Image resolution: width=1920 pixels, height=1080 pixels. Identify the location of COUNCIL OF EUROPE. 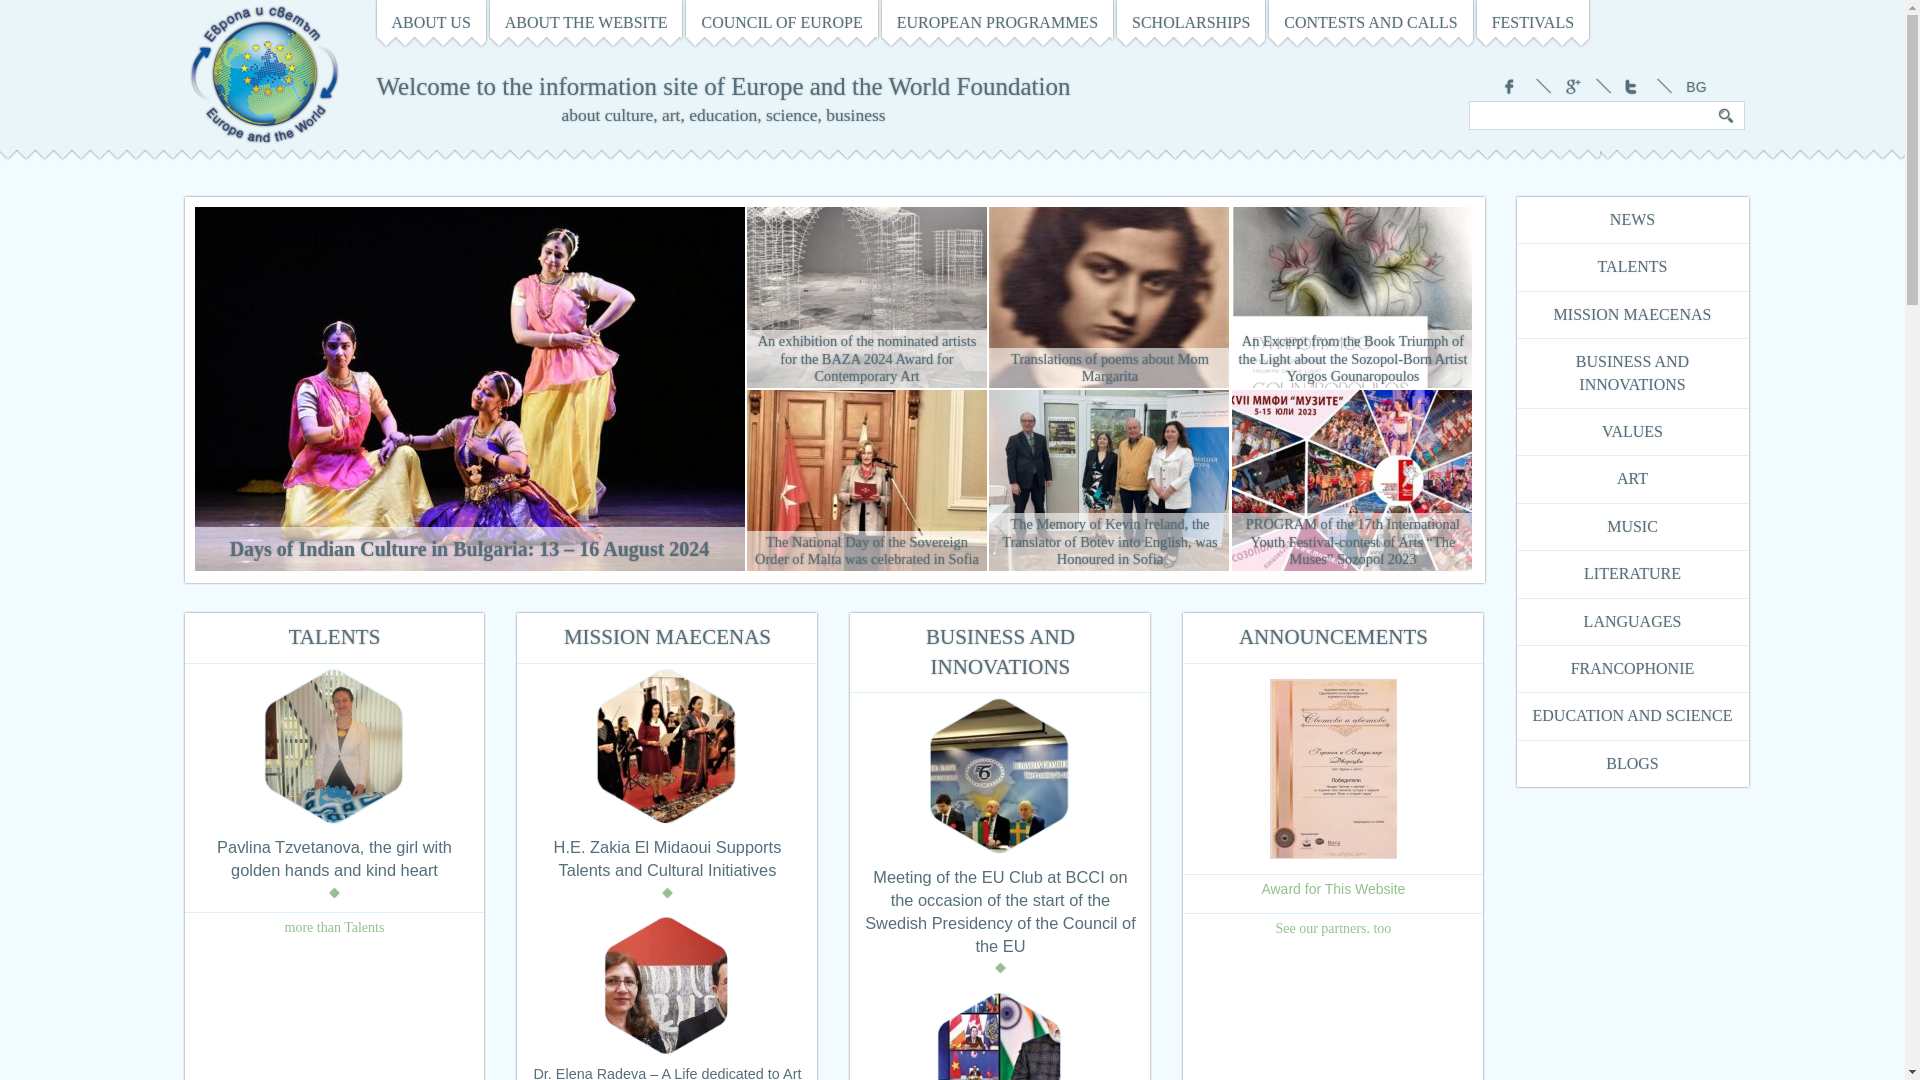
(781, 23).